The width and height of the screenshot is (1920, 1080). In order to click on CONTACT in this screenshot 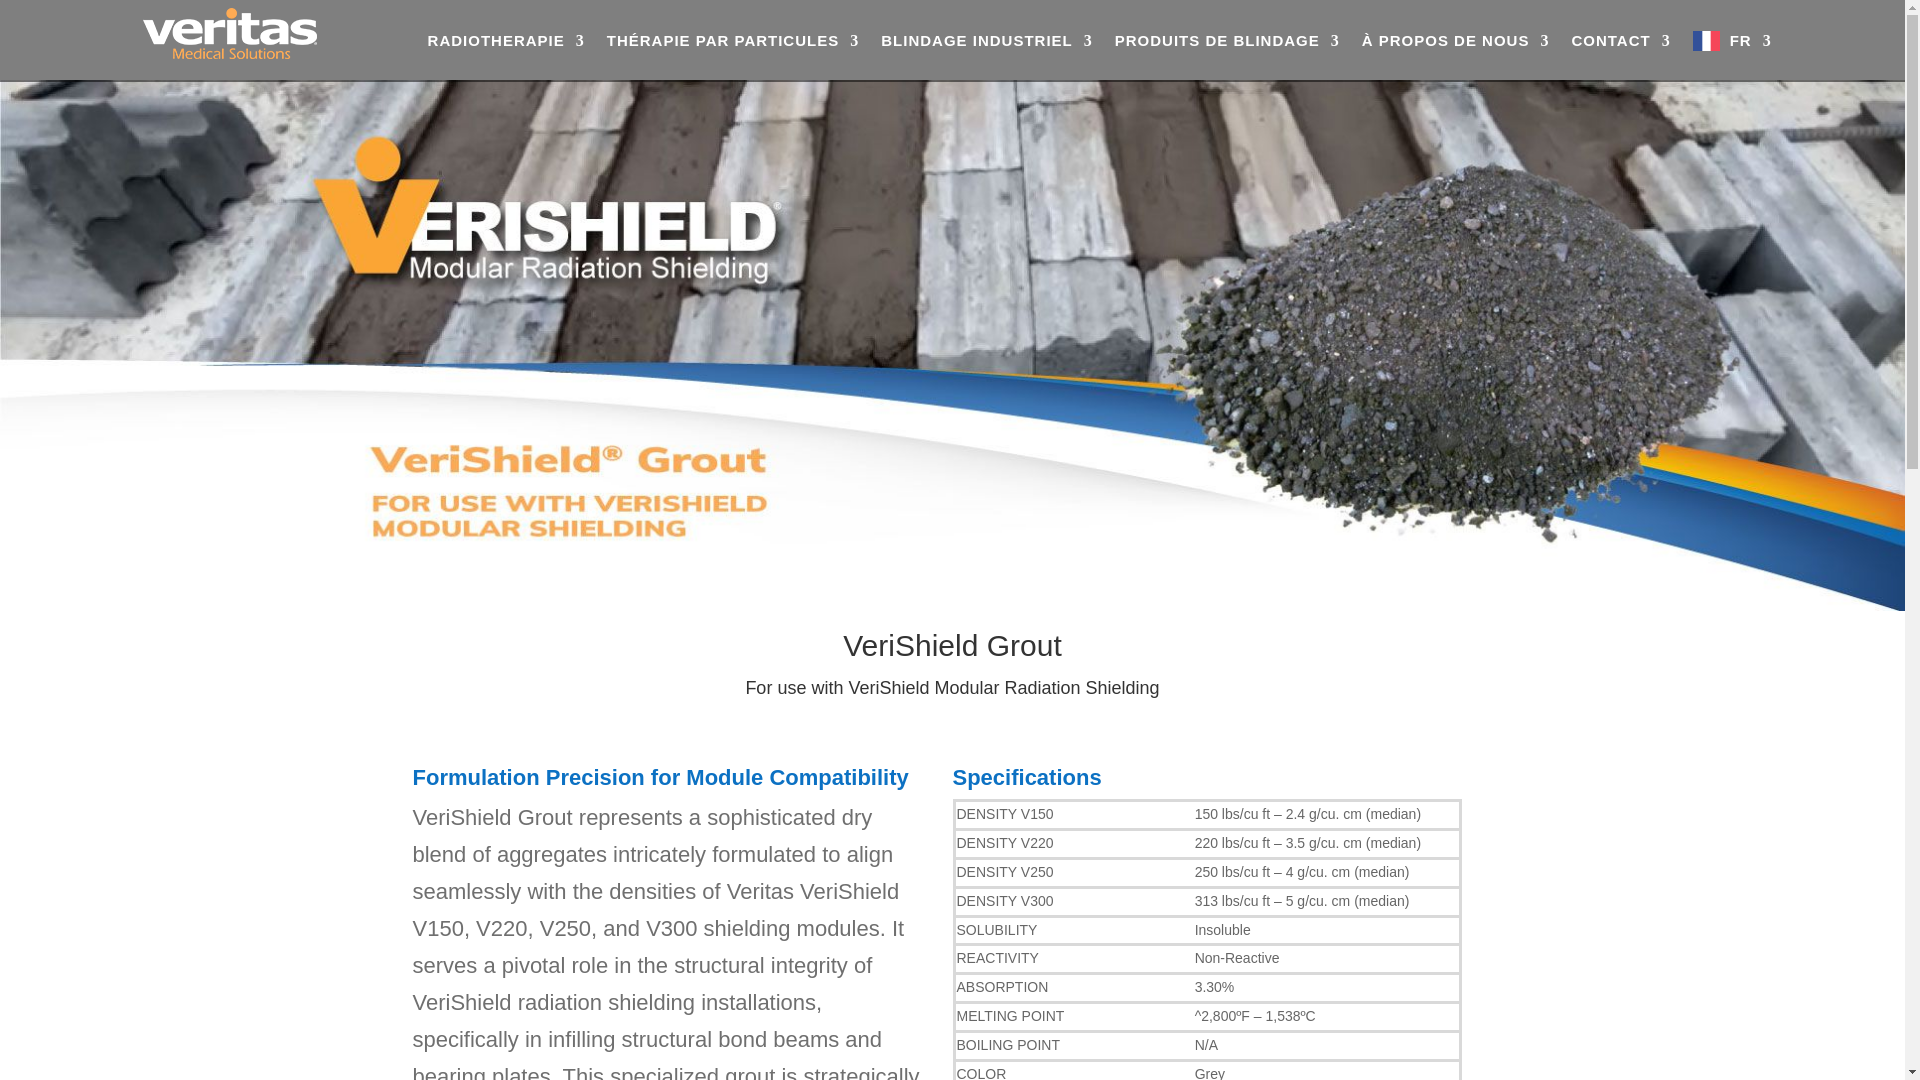, I will do `click(1620, 41)`.